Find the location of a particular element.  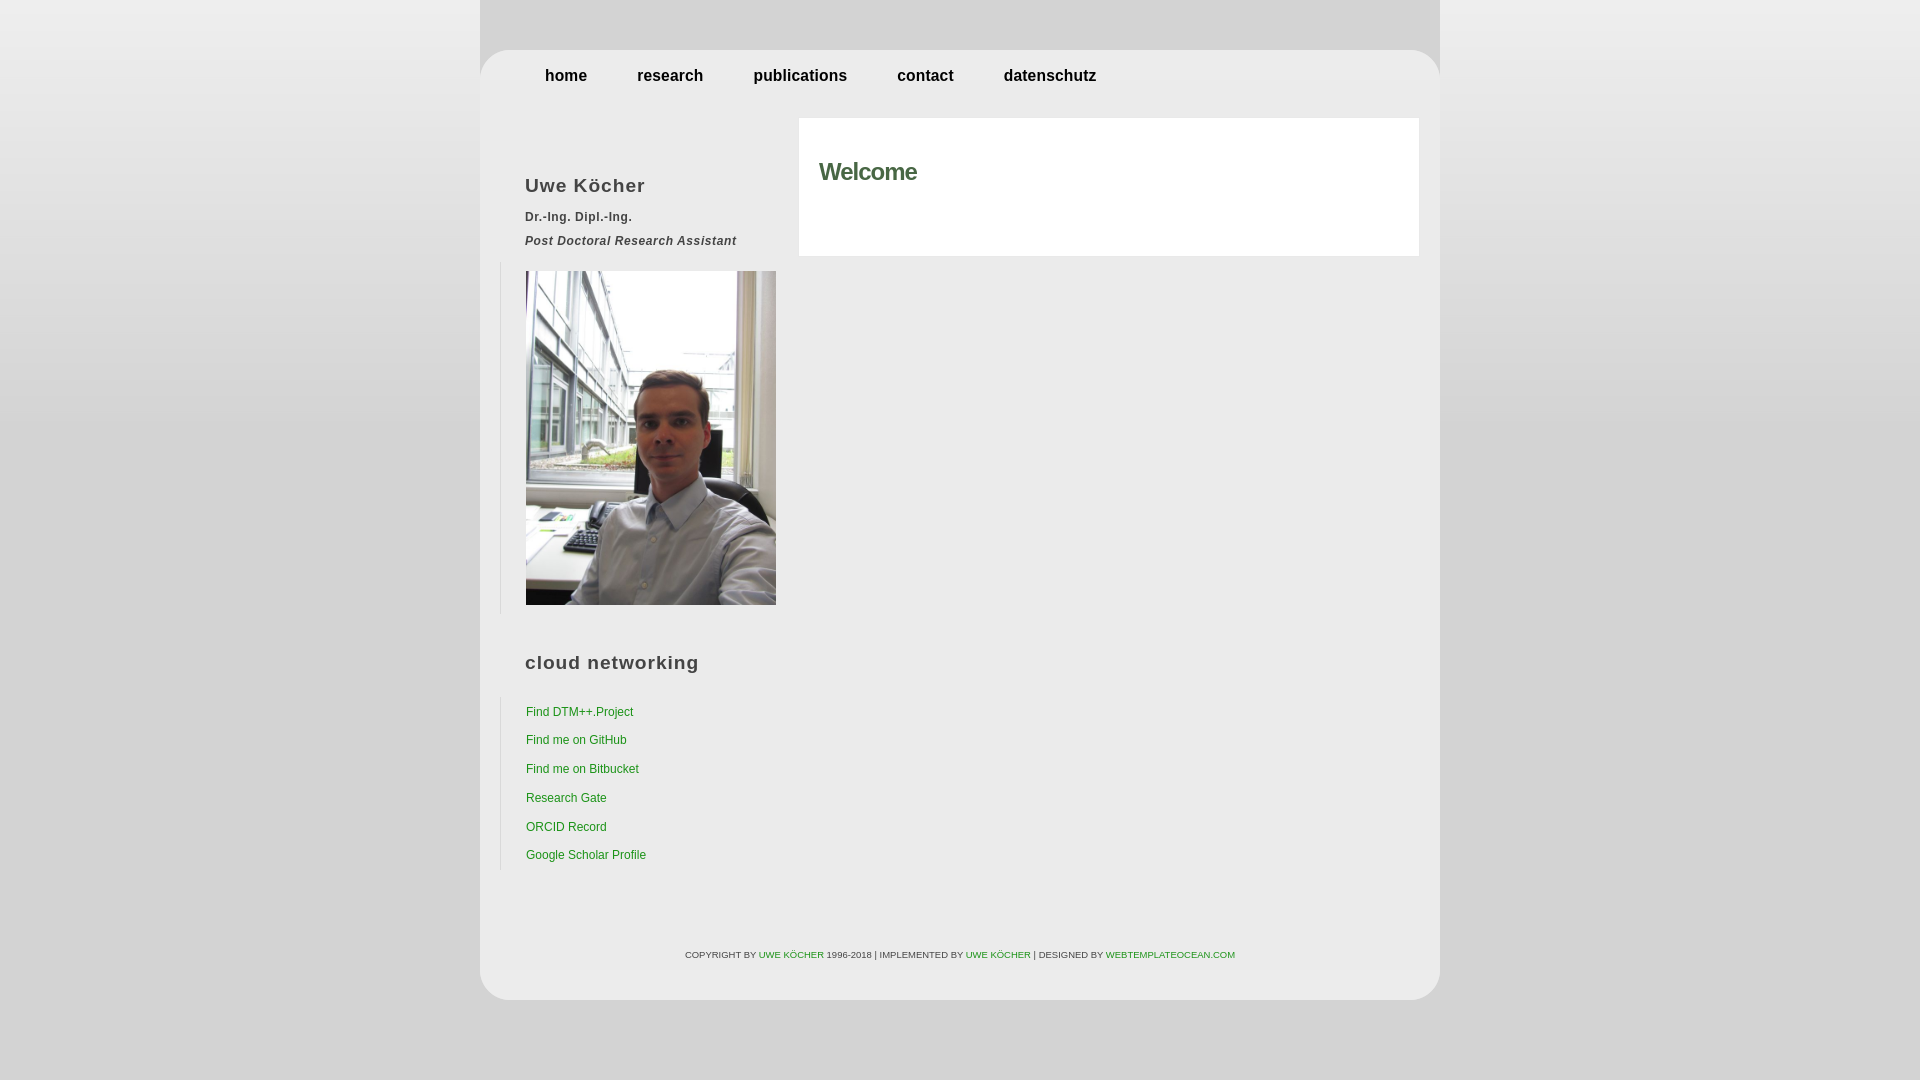

ORCID Record is located at coordinates (566, 827).